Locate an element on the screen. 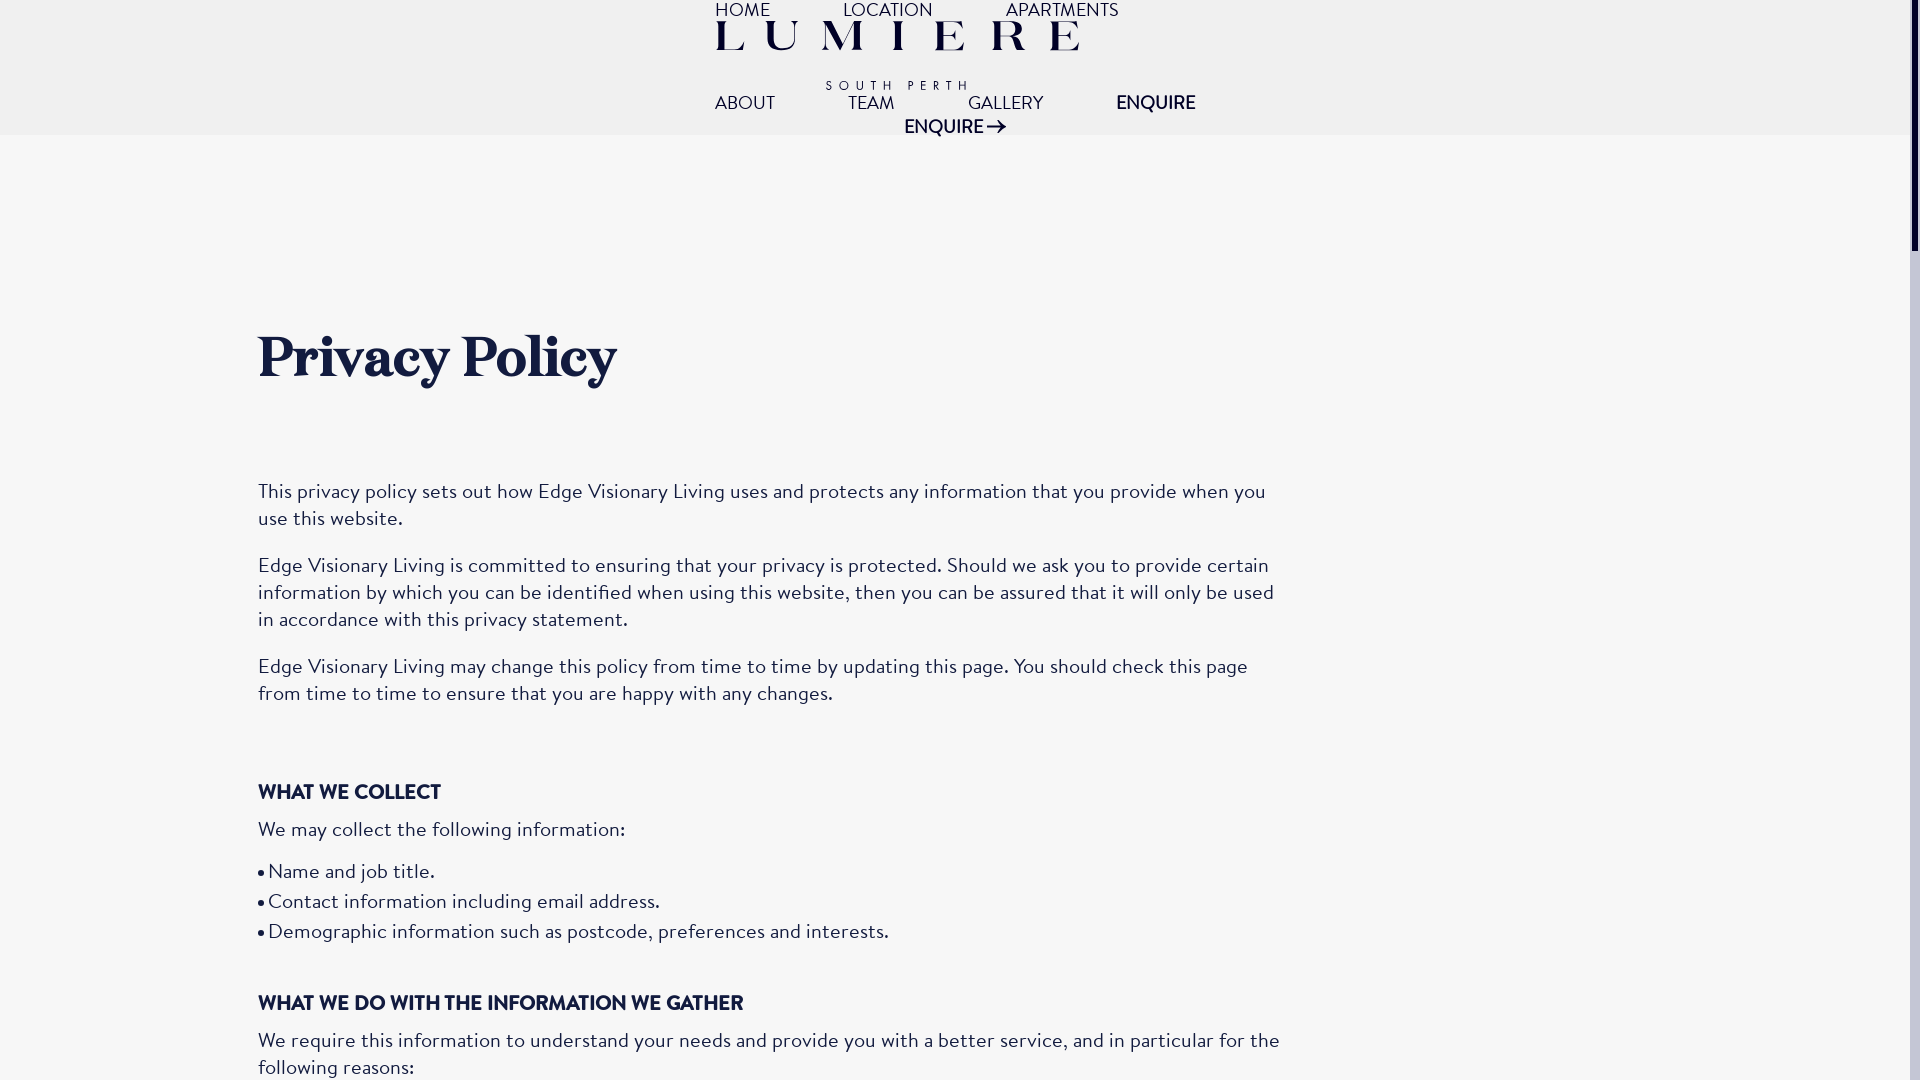 The image size is (1920, 1080). Gallery is located at coordinates (872, 672).